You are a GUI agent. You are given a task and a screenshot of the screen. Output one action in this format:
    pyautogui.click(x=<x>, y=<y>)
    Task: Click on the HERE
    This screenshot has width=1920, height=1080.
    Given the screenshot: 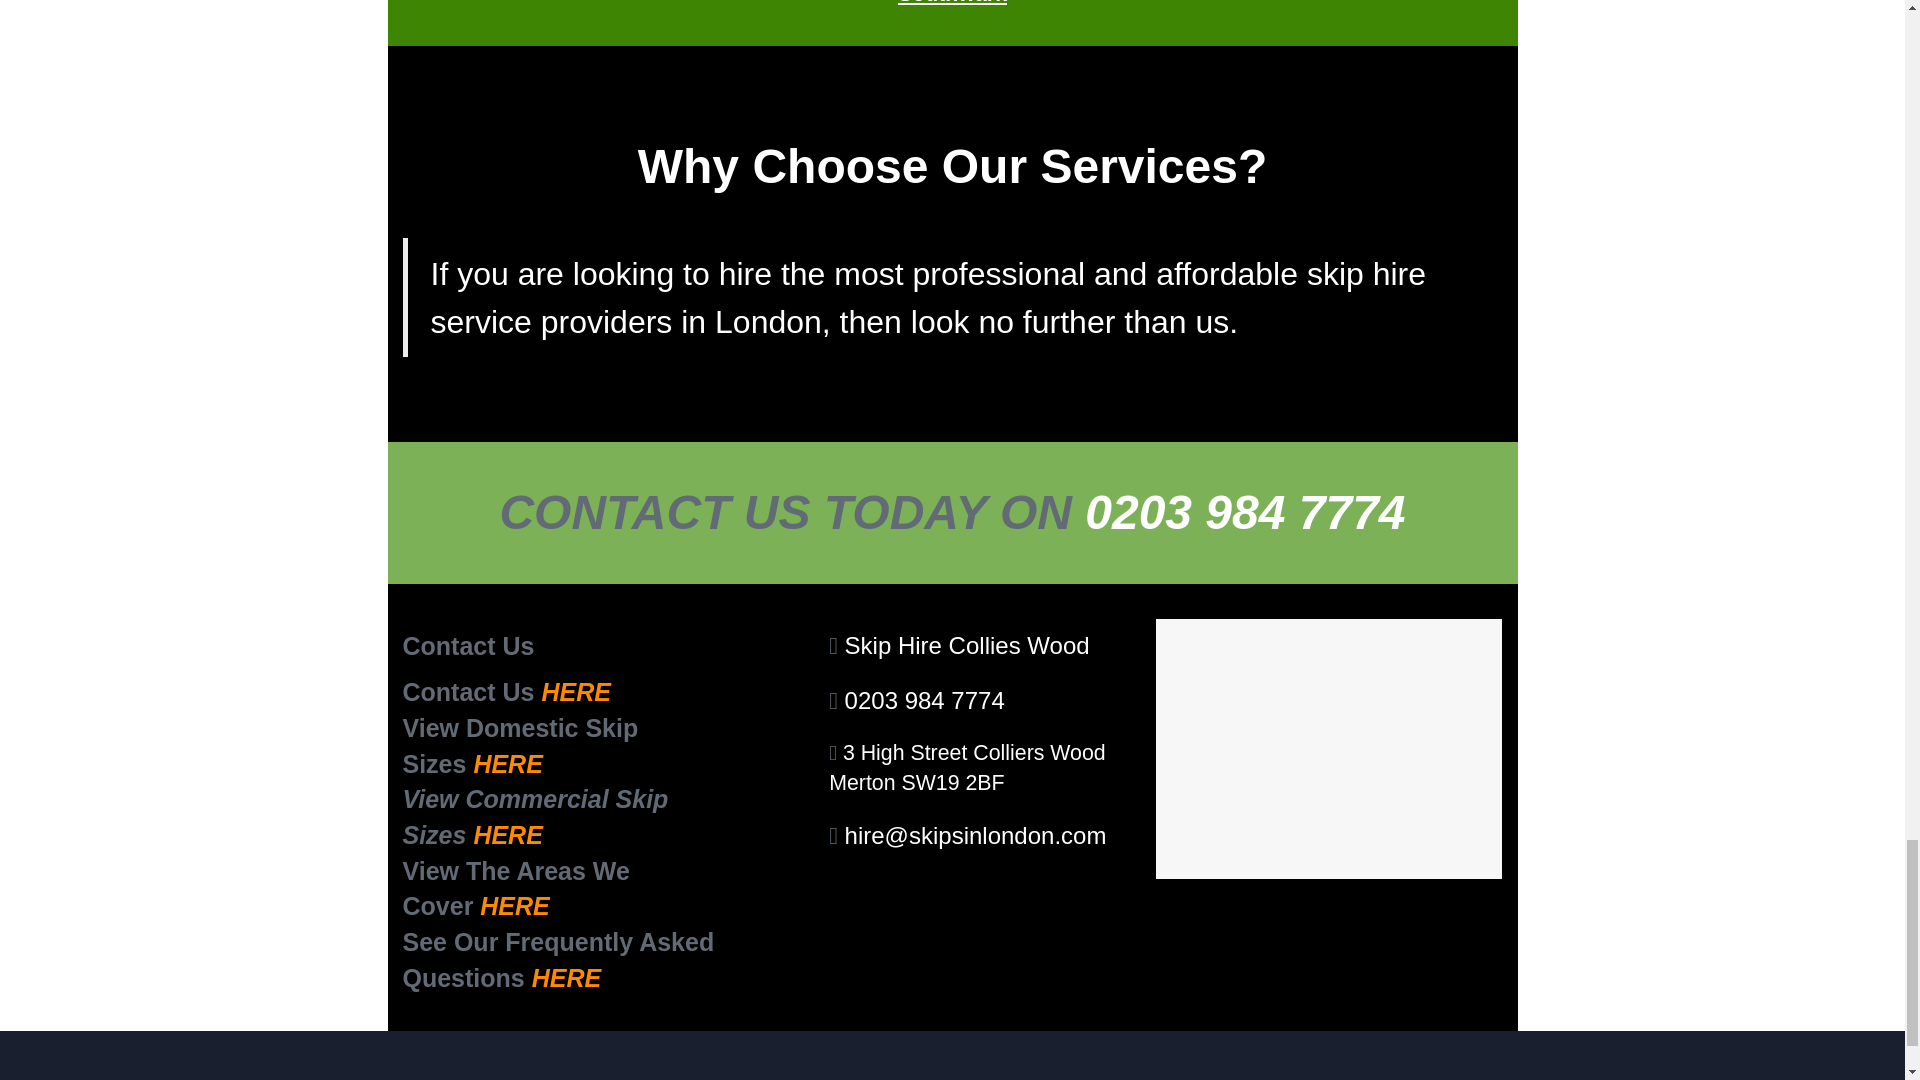 What is the action you would take?
    pyautogui.click(x=514, y=906)
    